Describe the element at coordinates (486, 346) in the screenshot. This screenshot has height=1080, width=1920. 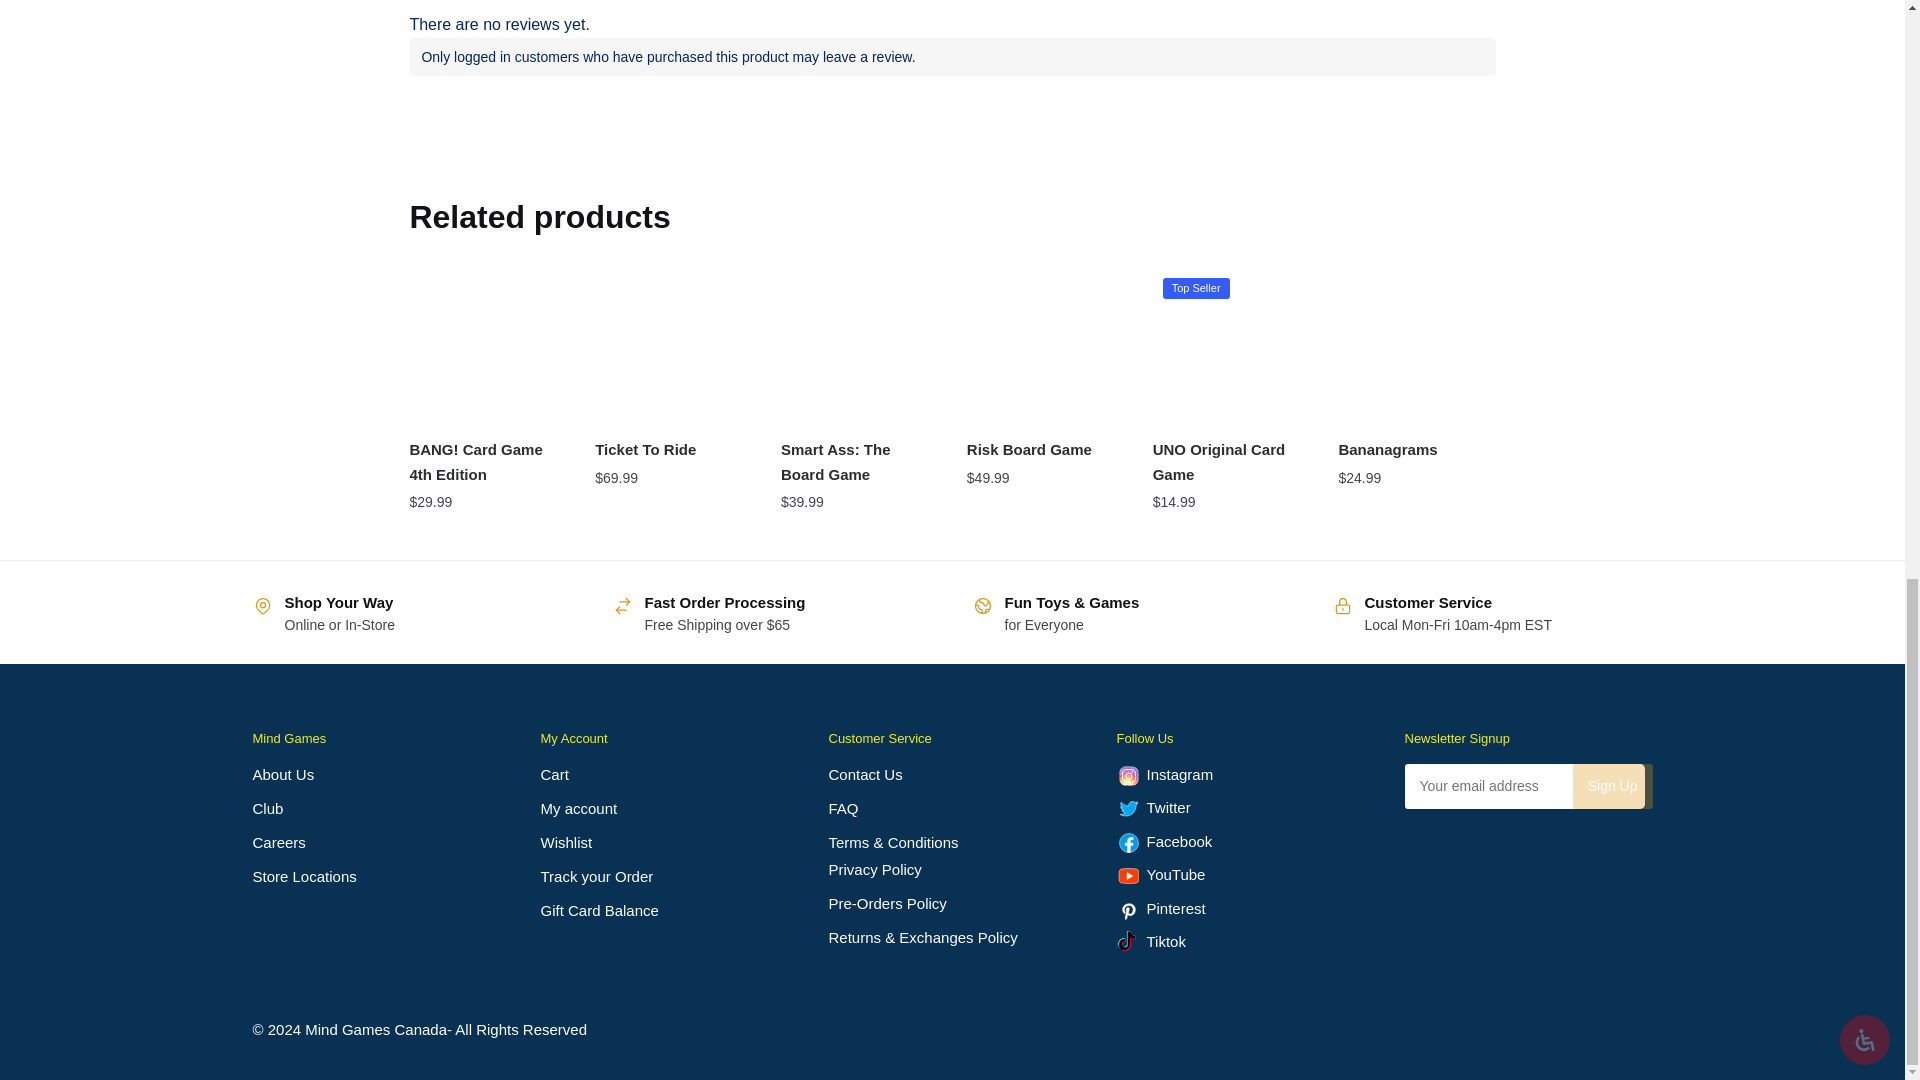
I see `BANG! Card Game 4th Edition` at that location.